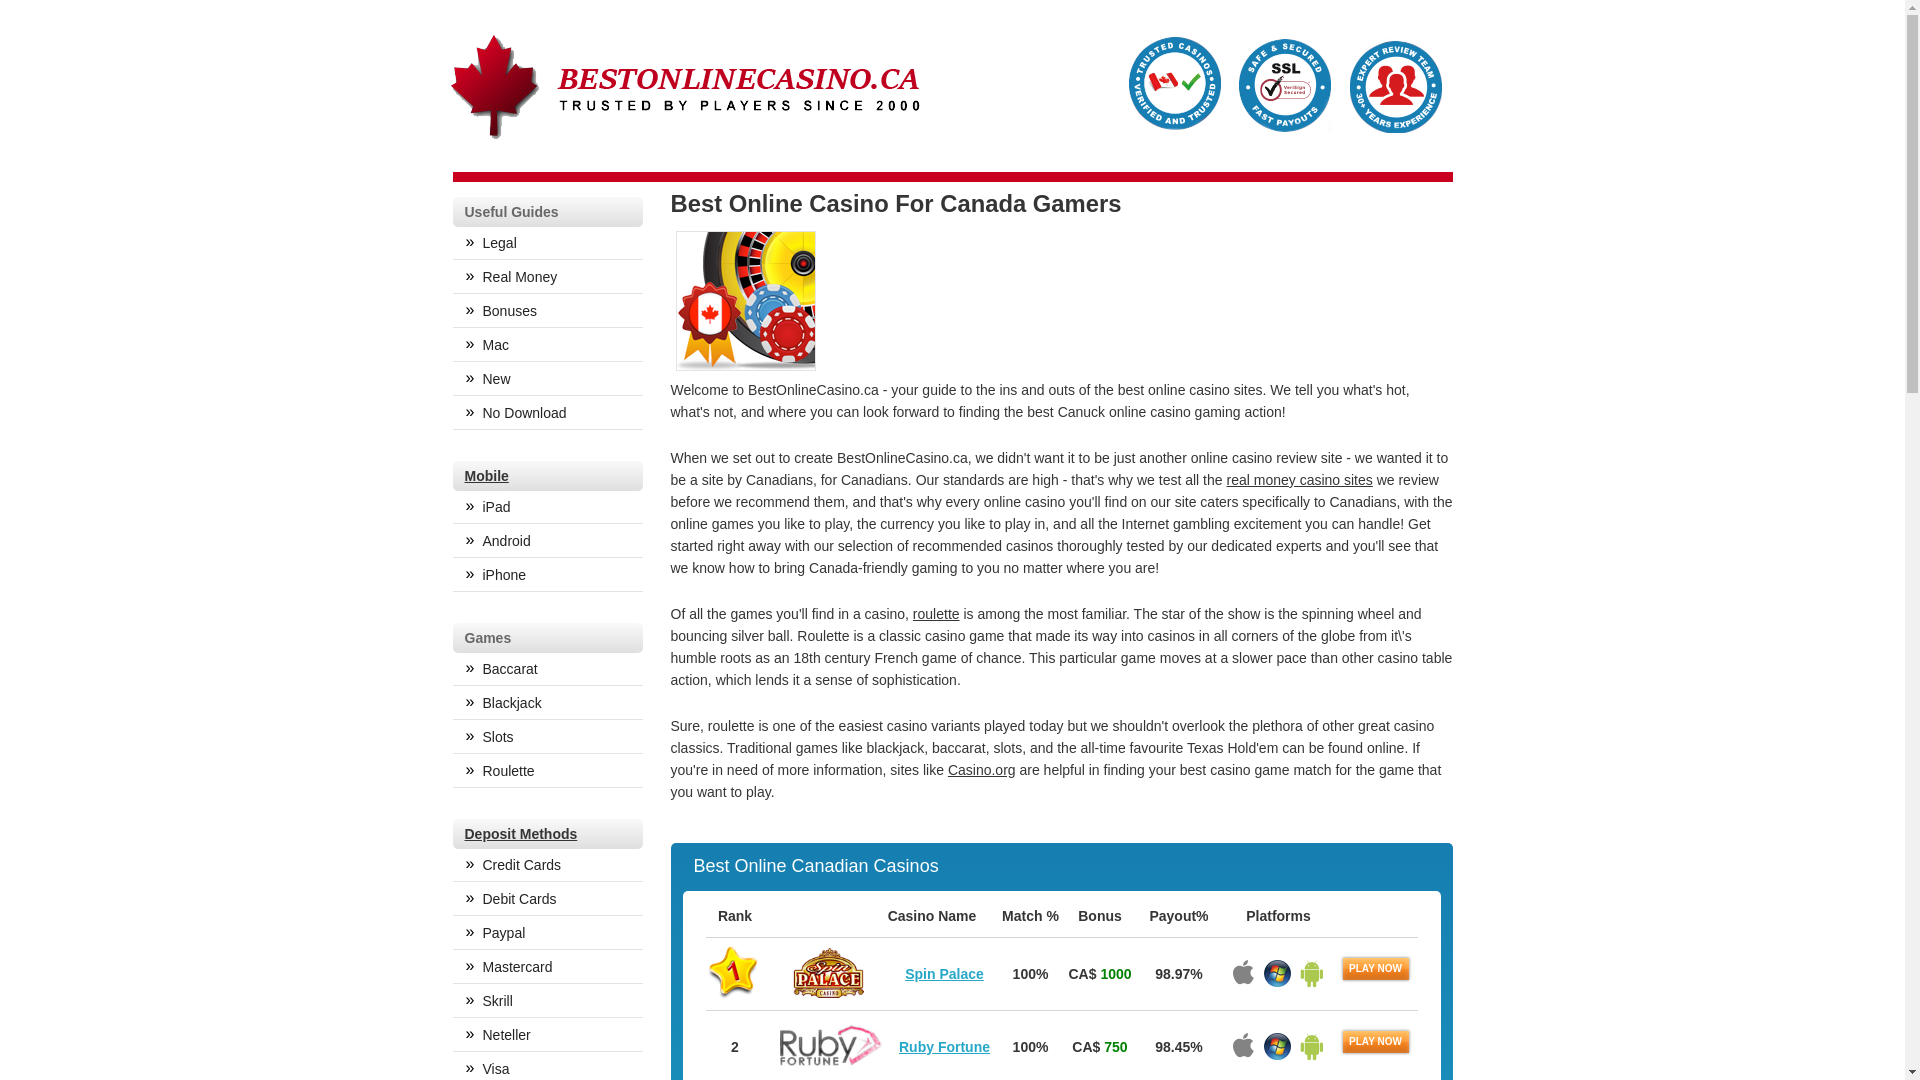 This screenshot has height=1080, width=1920. Describe the element at coordinates (547, 968) in the screenshot. I see `Mastercard` at that location.